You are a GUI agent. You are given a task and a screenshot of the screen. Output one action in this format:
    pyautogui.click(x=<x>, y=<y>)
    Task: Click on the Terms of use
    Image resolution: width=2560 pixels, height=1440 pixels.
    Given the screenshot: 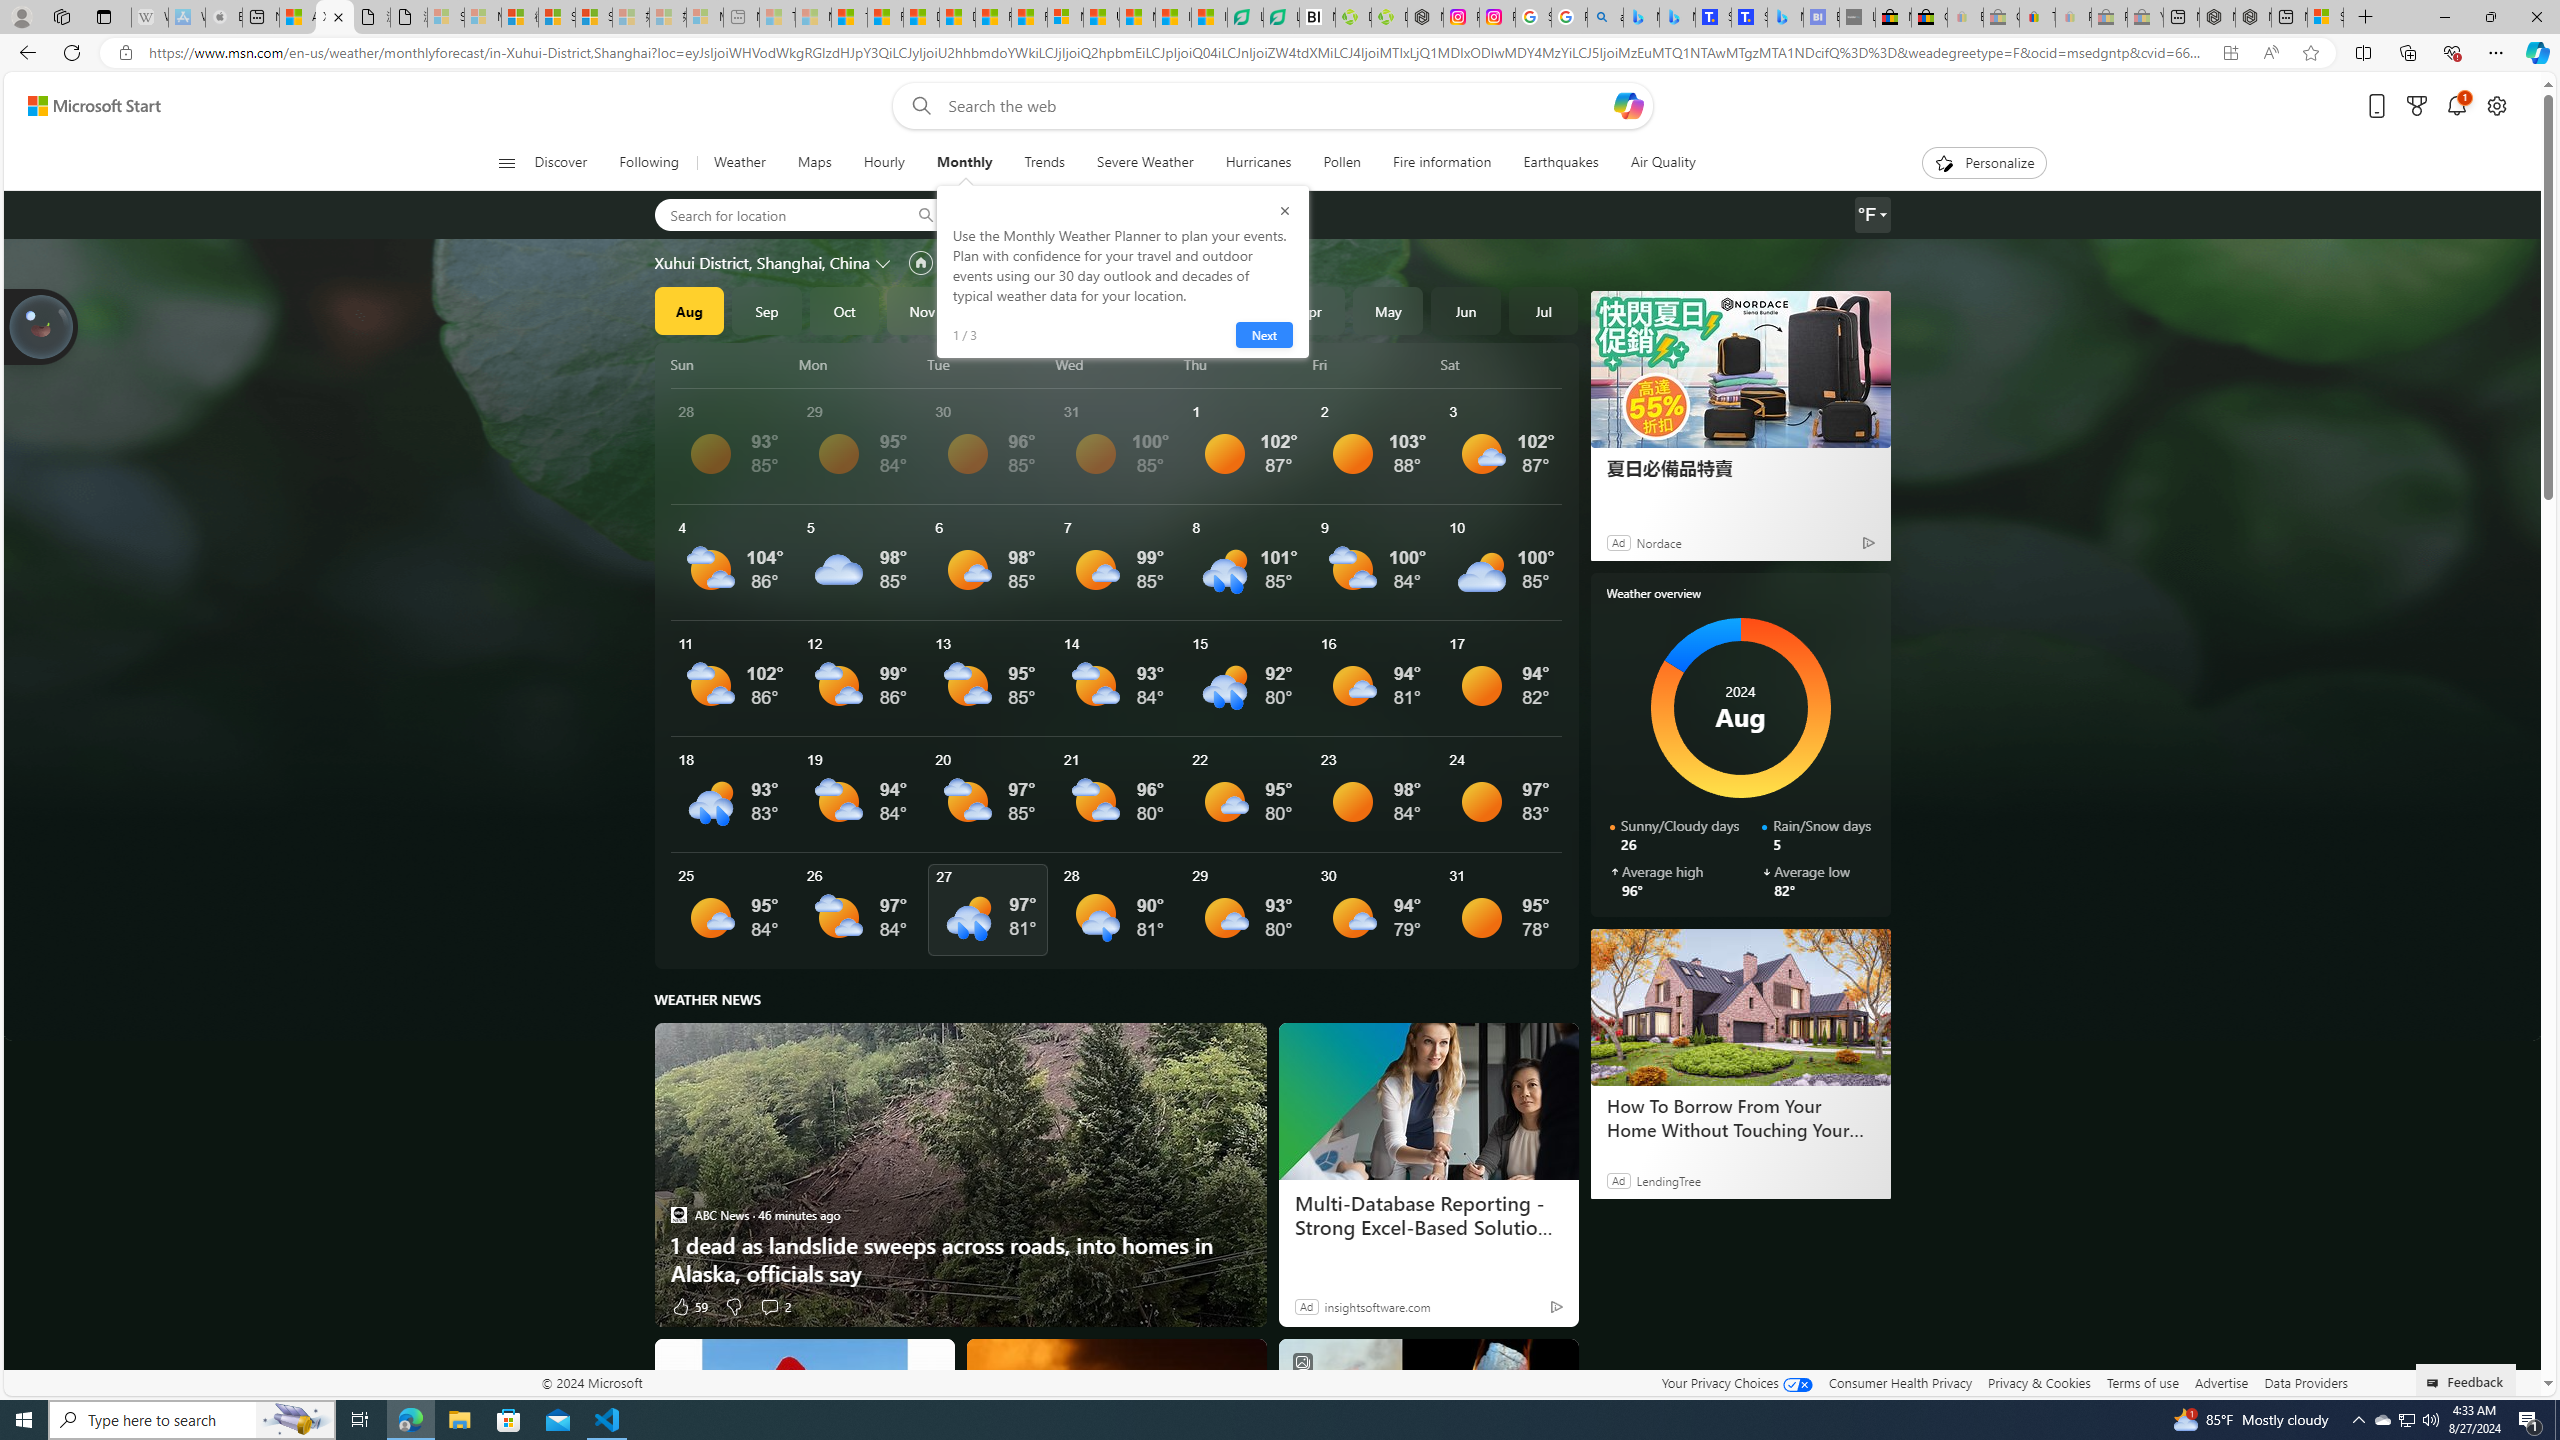 What is the action you would take?
    pyautogui.click(x=2142, y=1382)
    